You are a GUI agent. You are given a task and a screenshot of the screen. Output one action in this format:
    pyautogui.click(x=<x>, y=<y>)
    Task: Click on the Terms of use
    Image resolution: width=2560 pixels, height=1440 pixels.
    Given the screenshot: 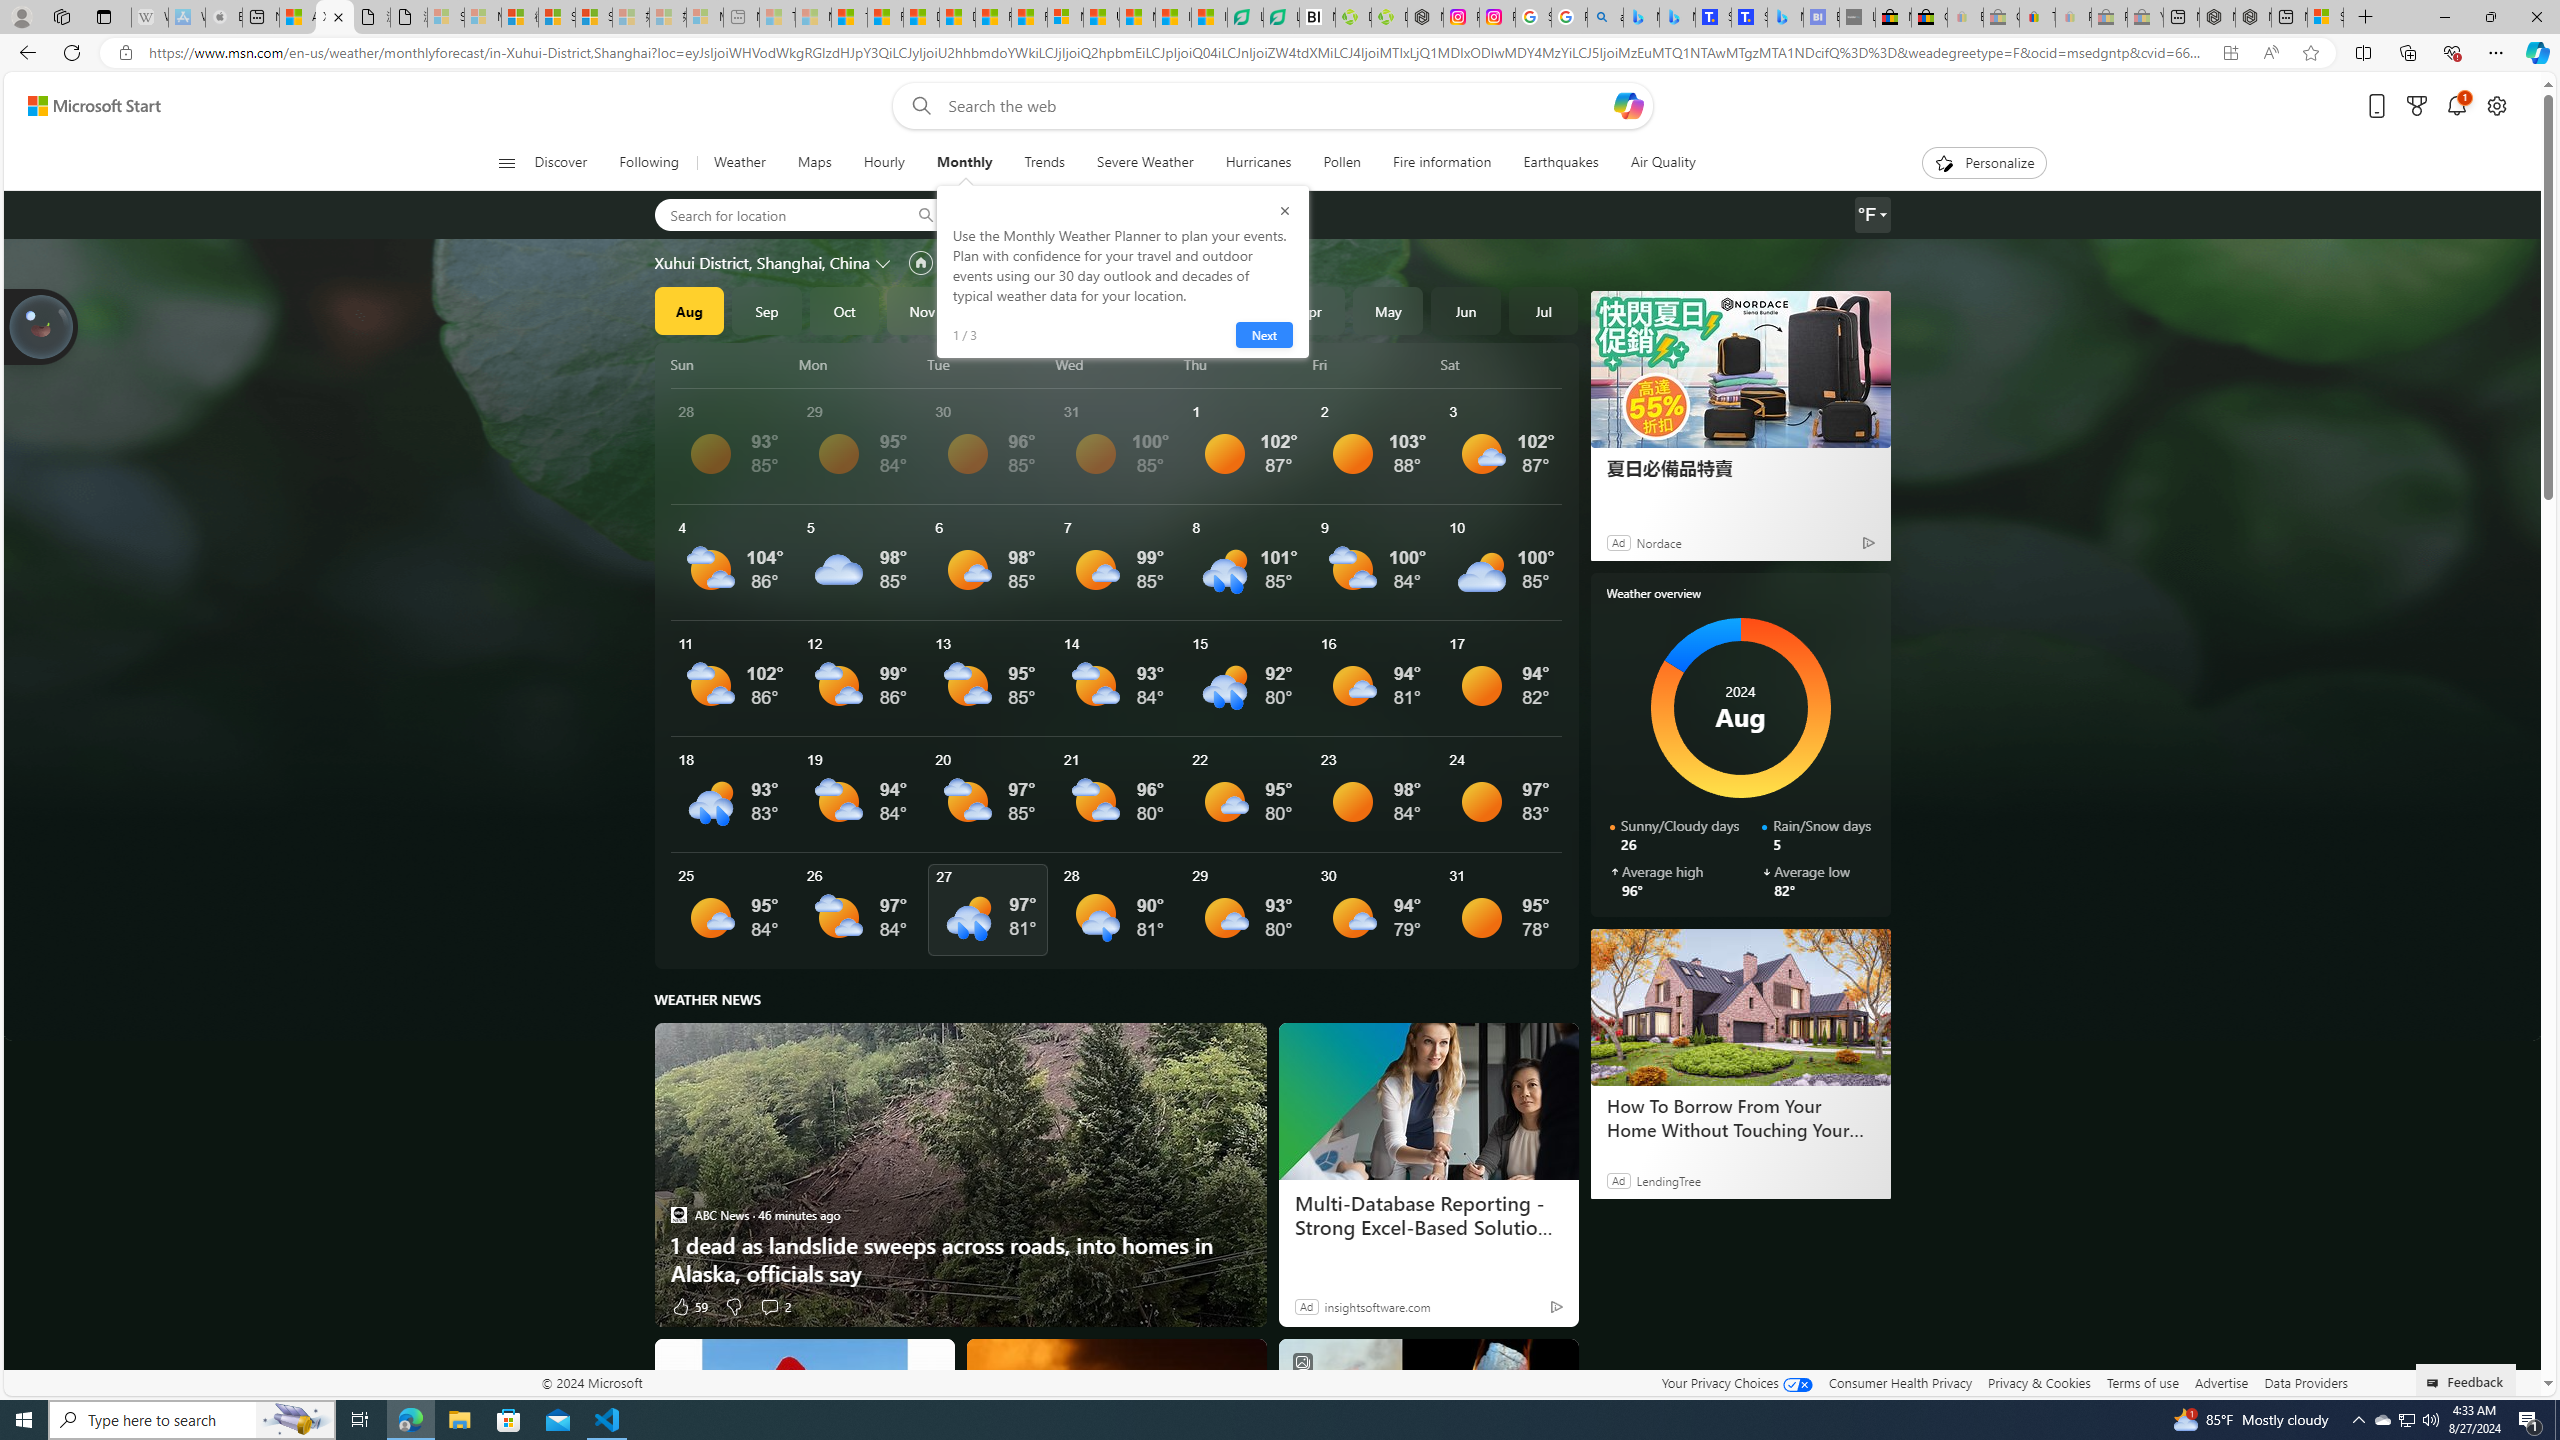 What is the action you would take?
    pyautogui.click(x=2142, y=1382)
    